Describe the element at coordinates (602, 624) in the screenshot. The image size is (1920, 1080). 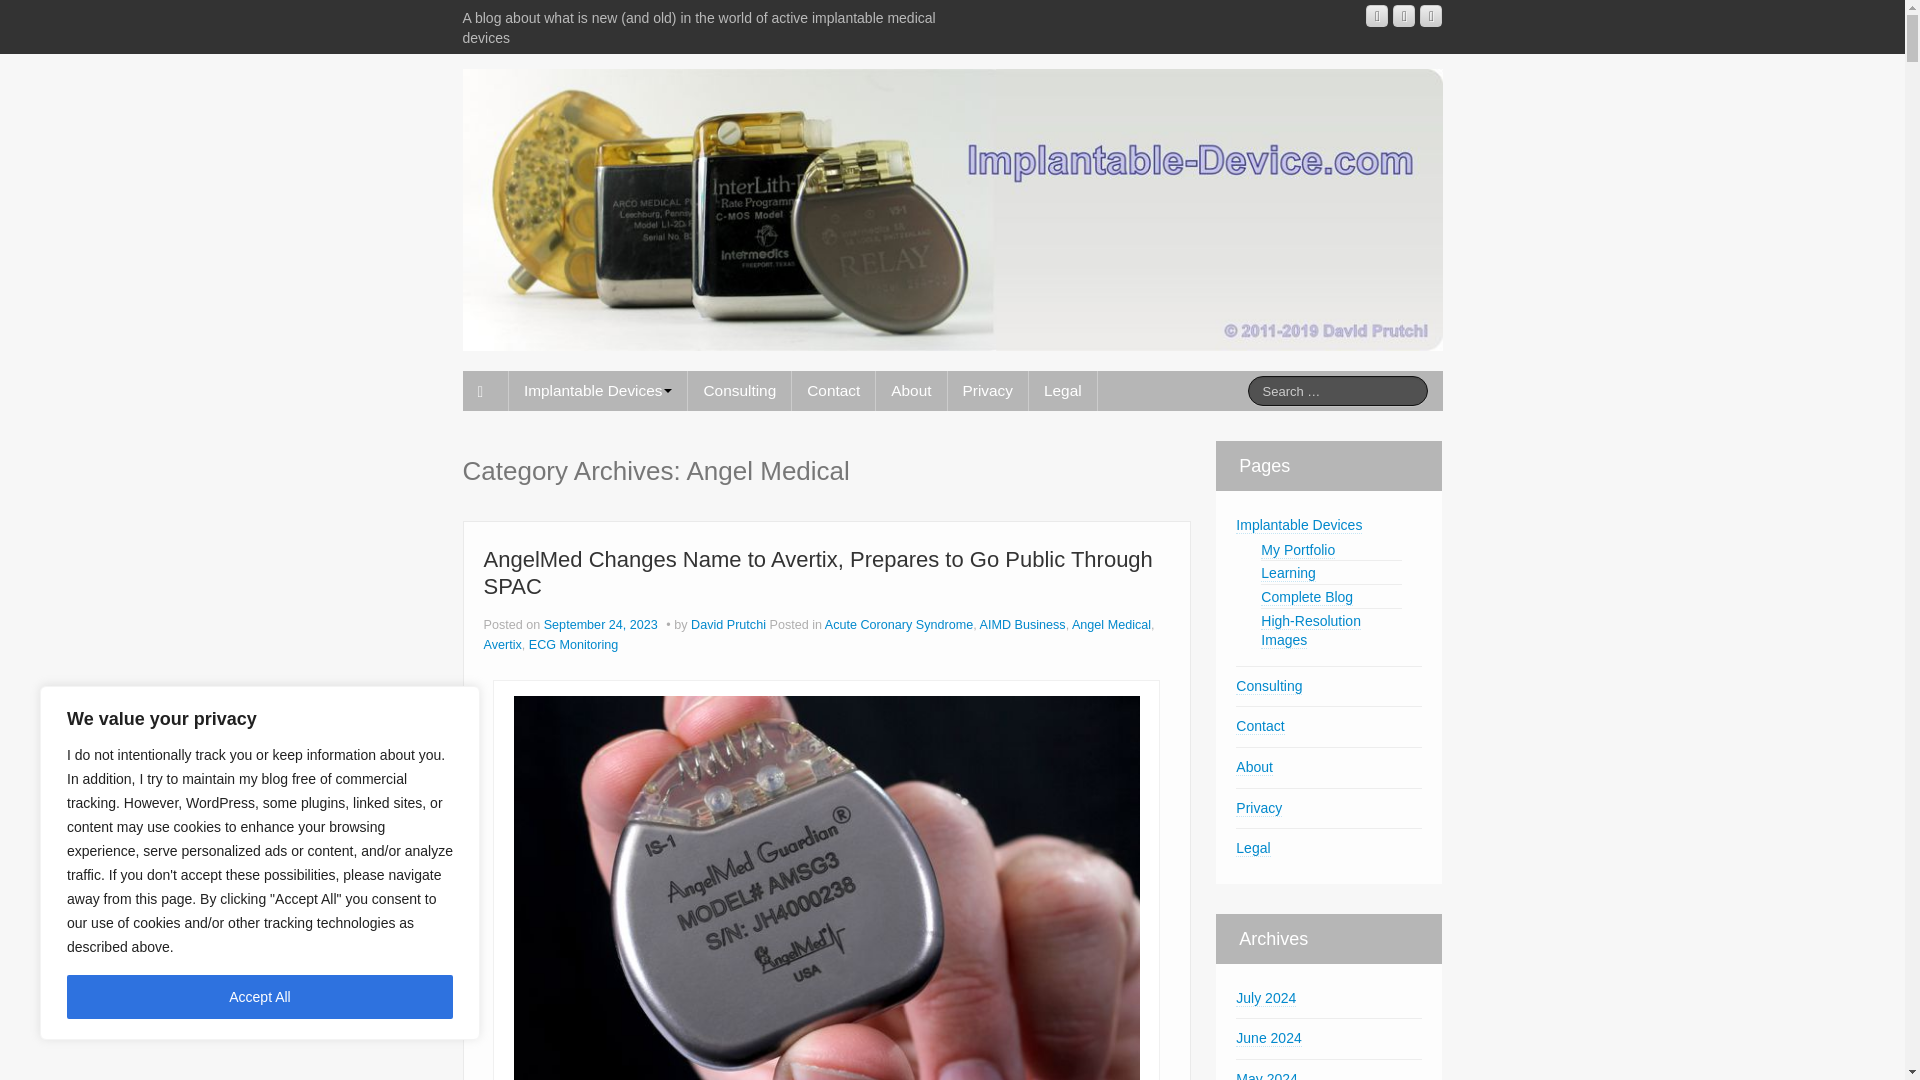
I see `September 24, 2023` at that location.